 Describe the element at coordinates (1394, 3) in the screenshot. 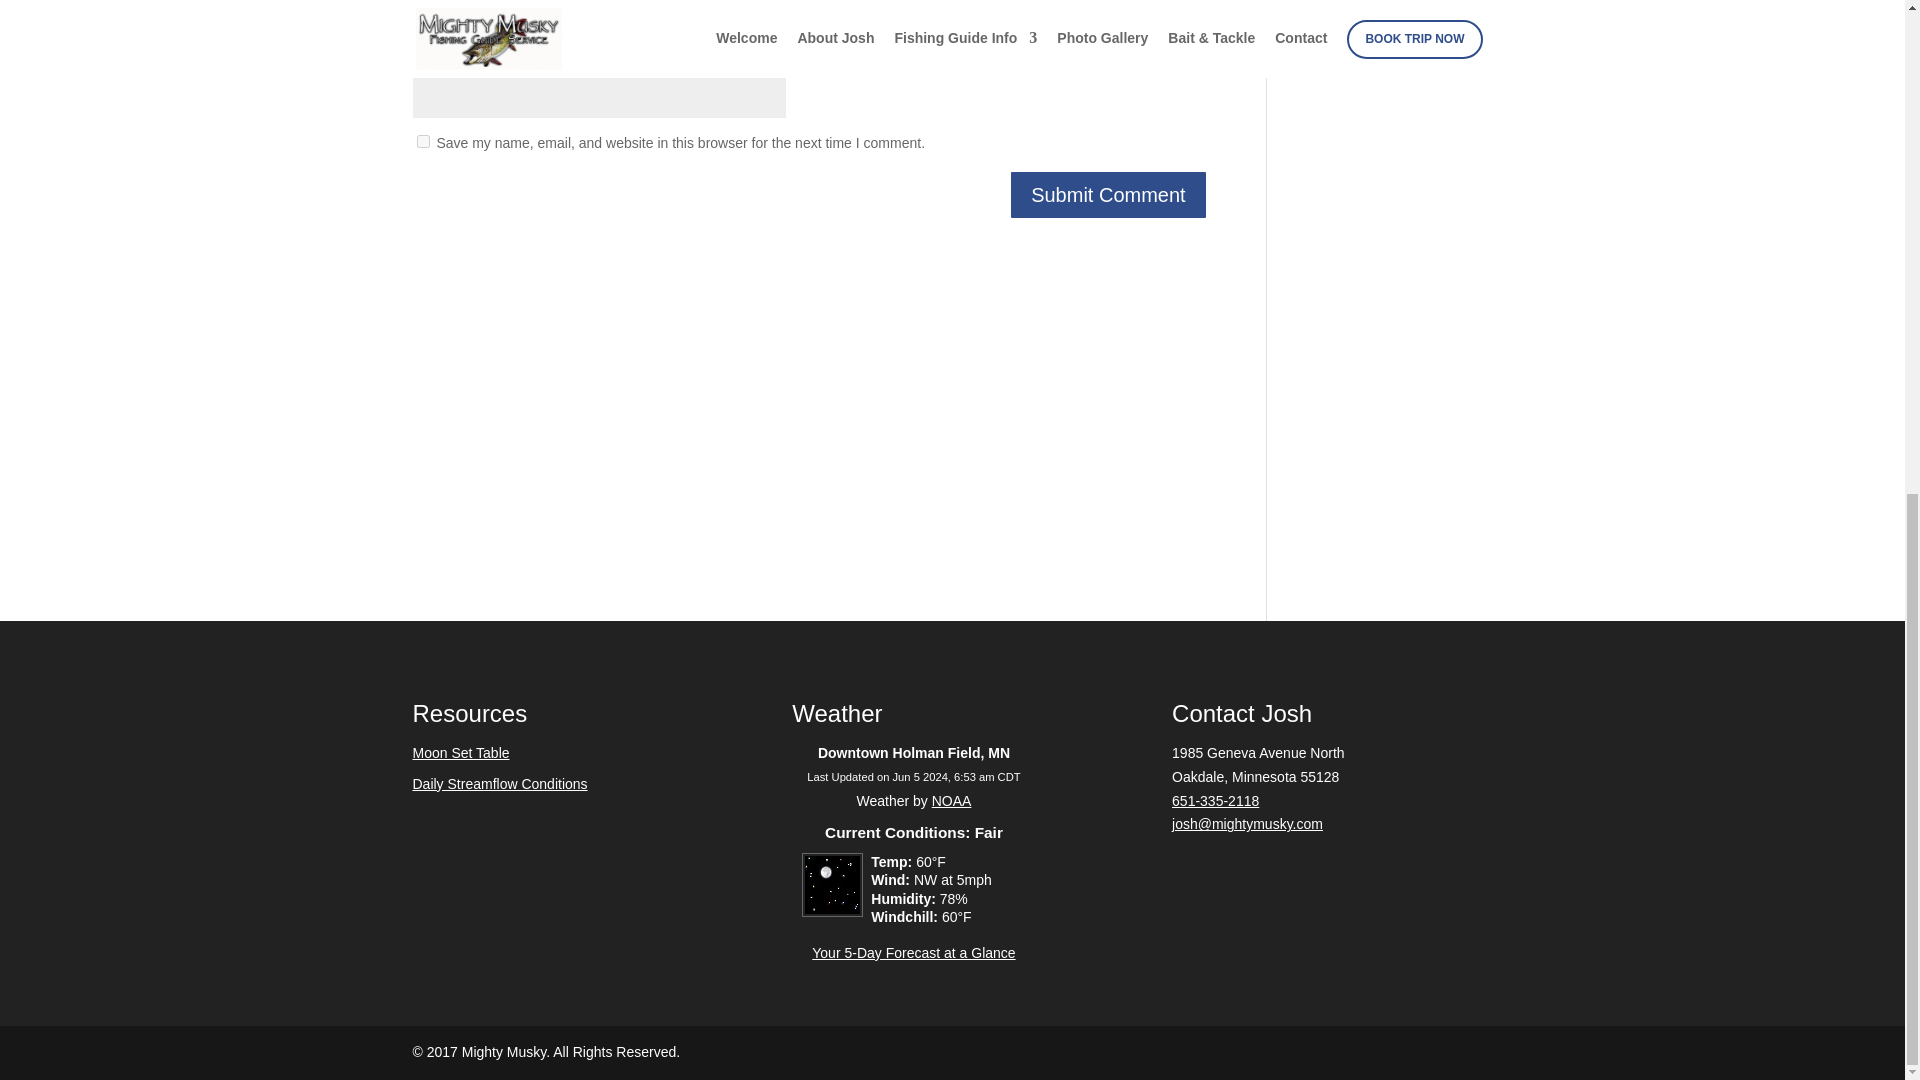

I see `Daily Streamflow Conditions` at that location.